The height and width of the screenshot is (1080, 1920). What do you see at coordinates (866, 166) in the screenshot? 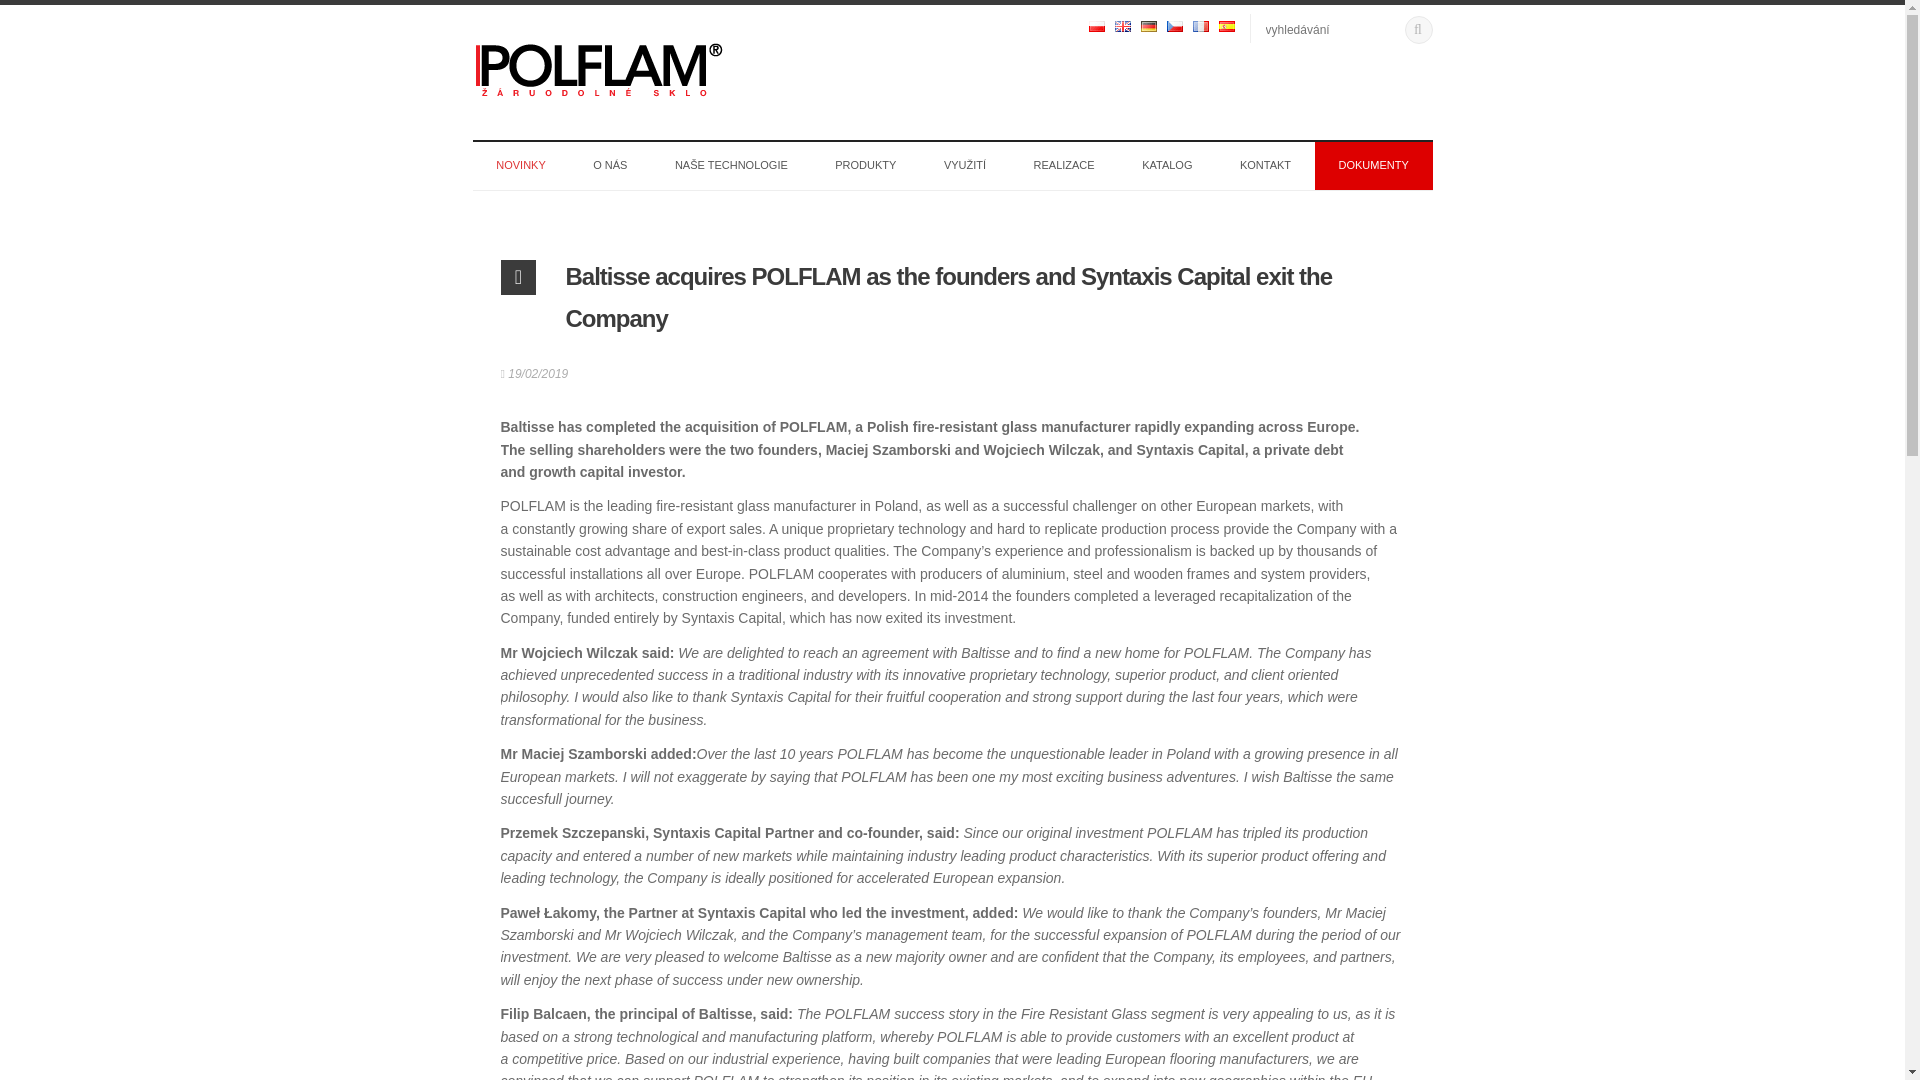
I see `PRODUKTY` at bounding box center [866, 166].